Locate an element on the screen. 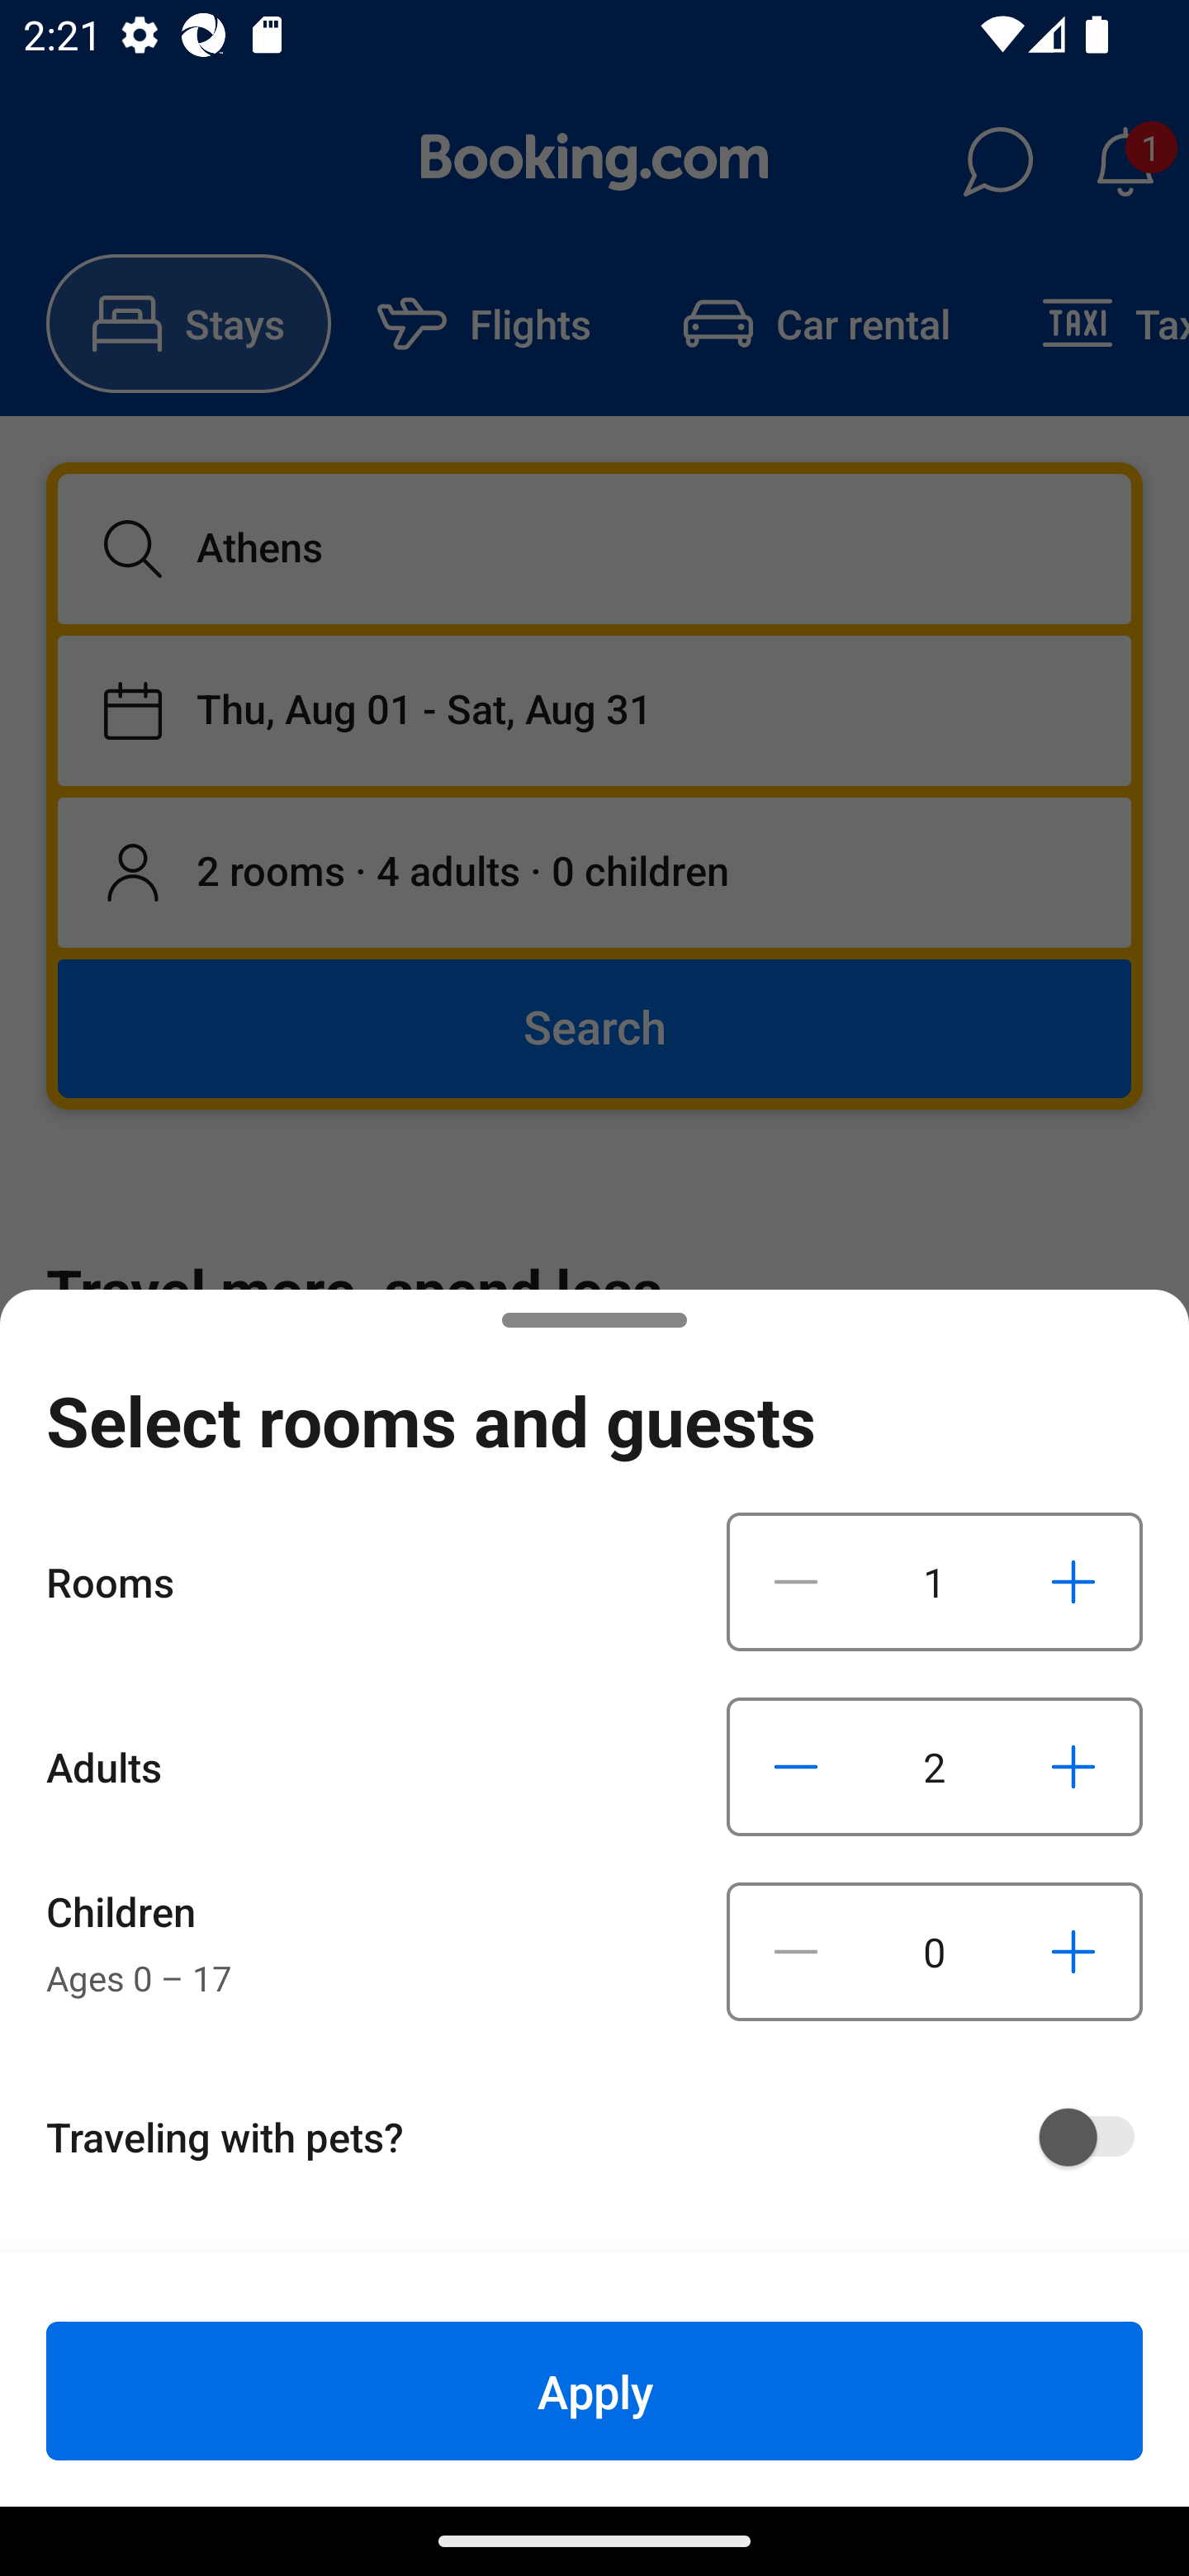 This screenshot has width=1189, height=2576. Apply is located at coordinates (594, 2390).